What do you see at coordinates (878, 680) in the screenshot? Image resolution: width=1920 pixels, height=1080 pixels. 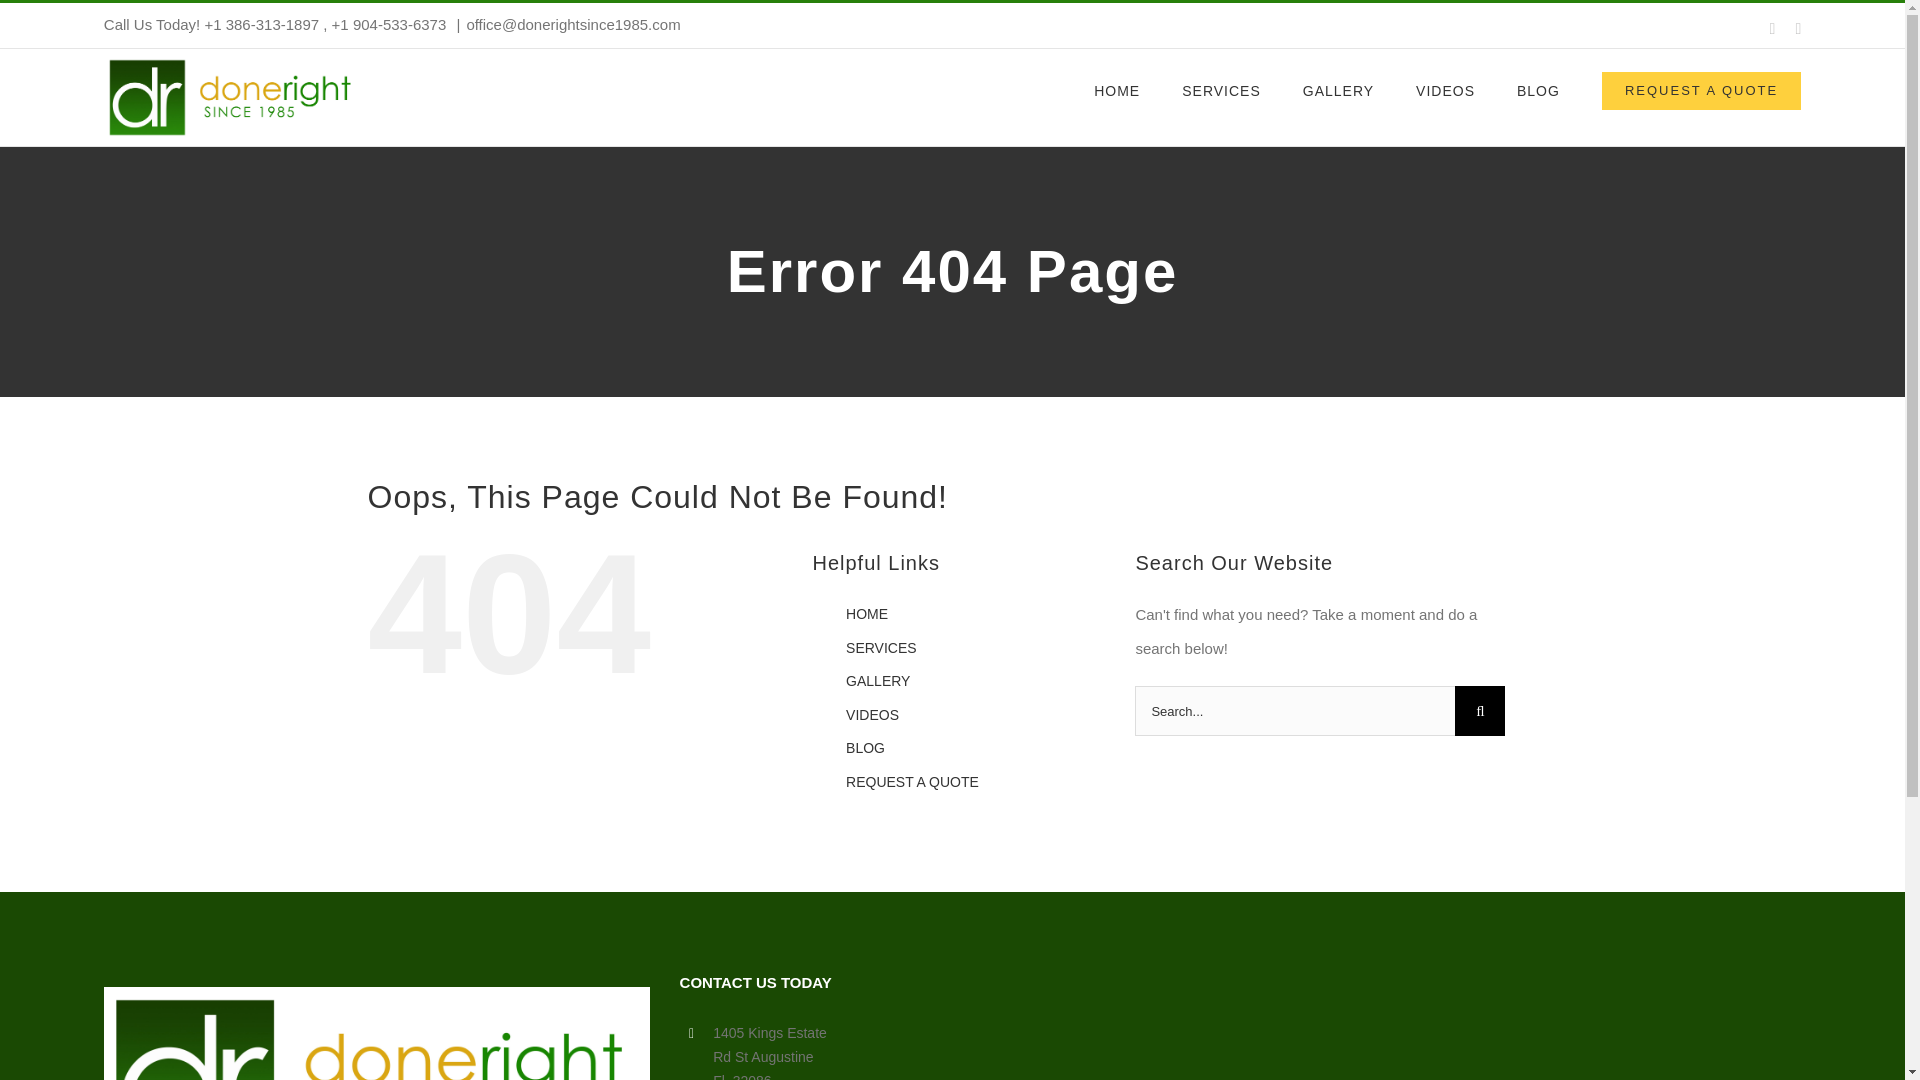 I see `GALLERY` at bounding box center [878, 680].